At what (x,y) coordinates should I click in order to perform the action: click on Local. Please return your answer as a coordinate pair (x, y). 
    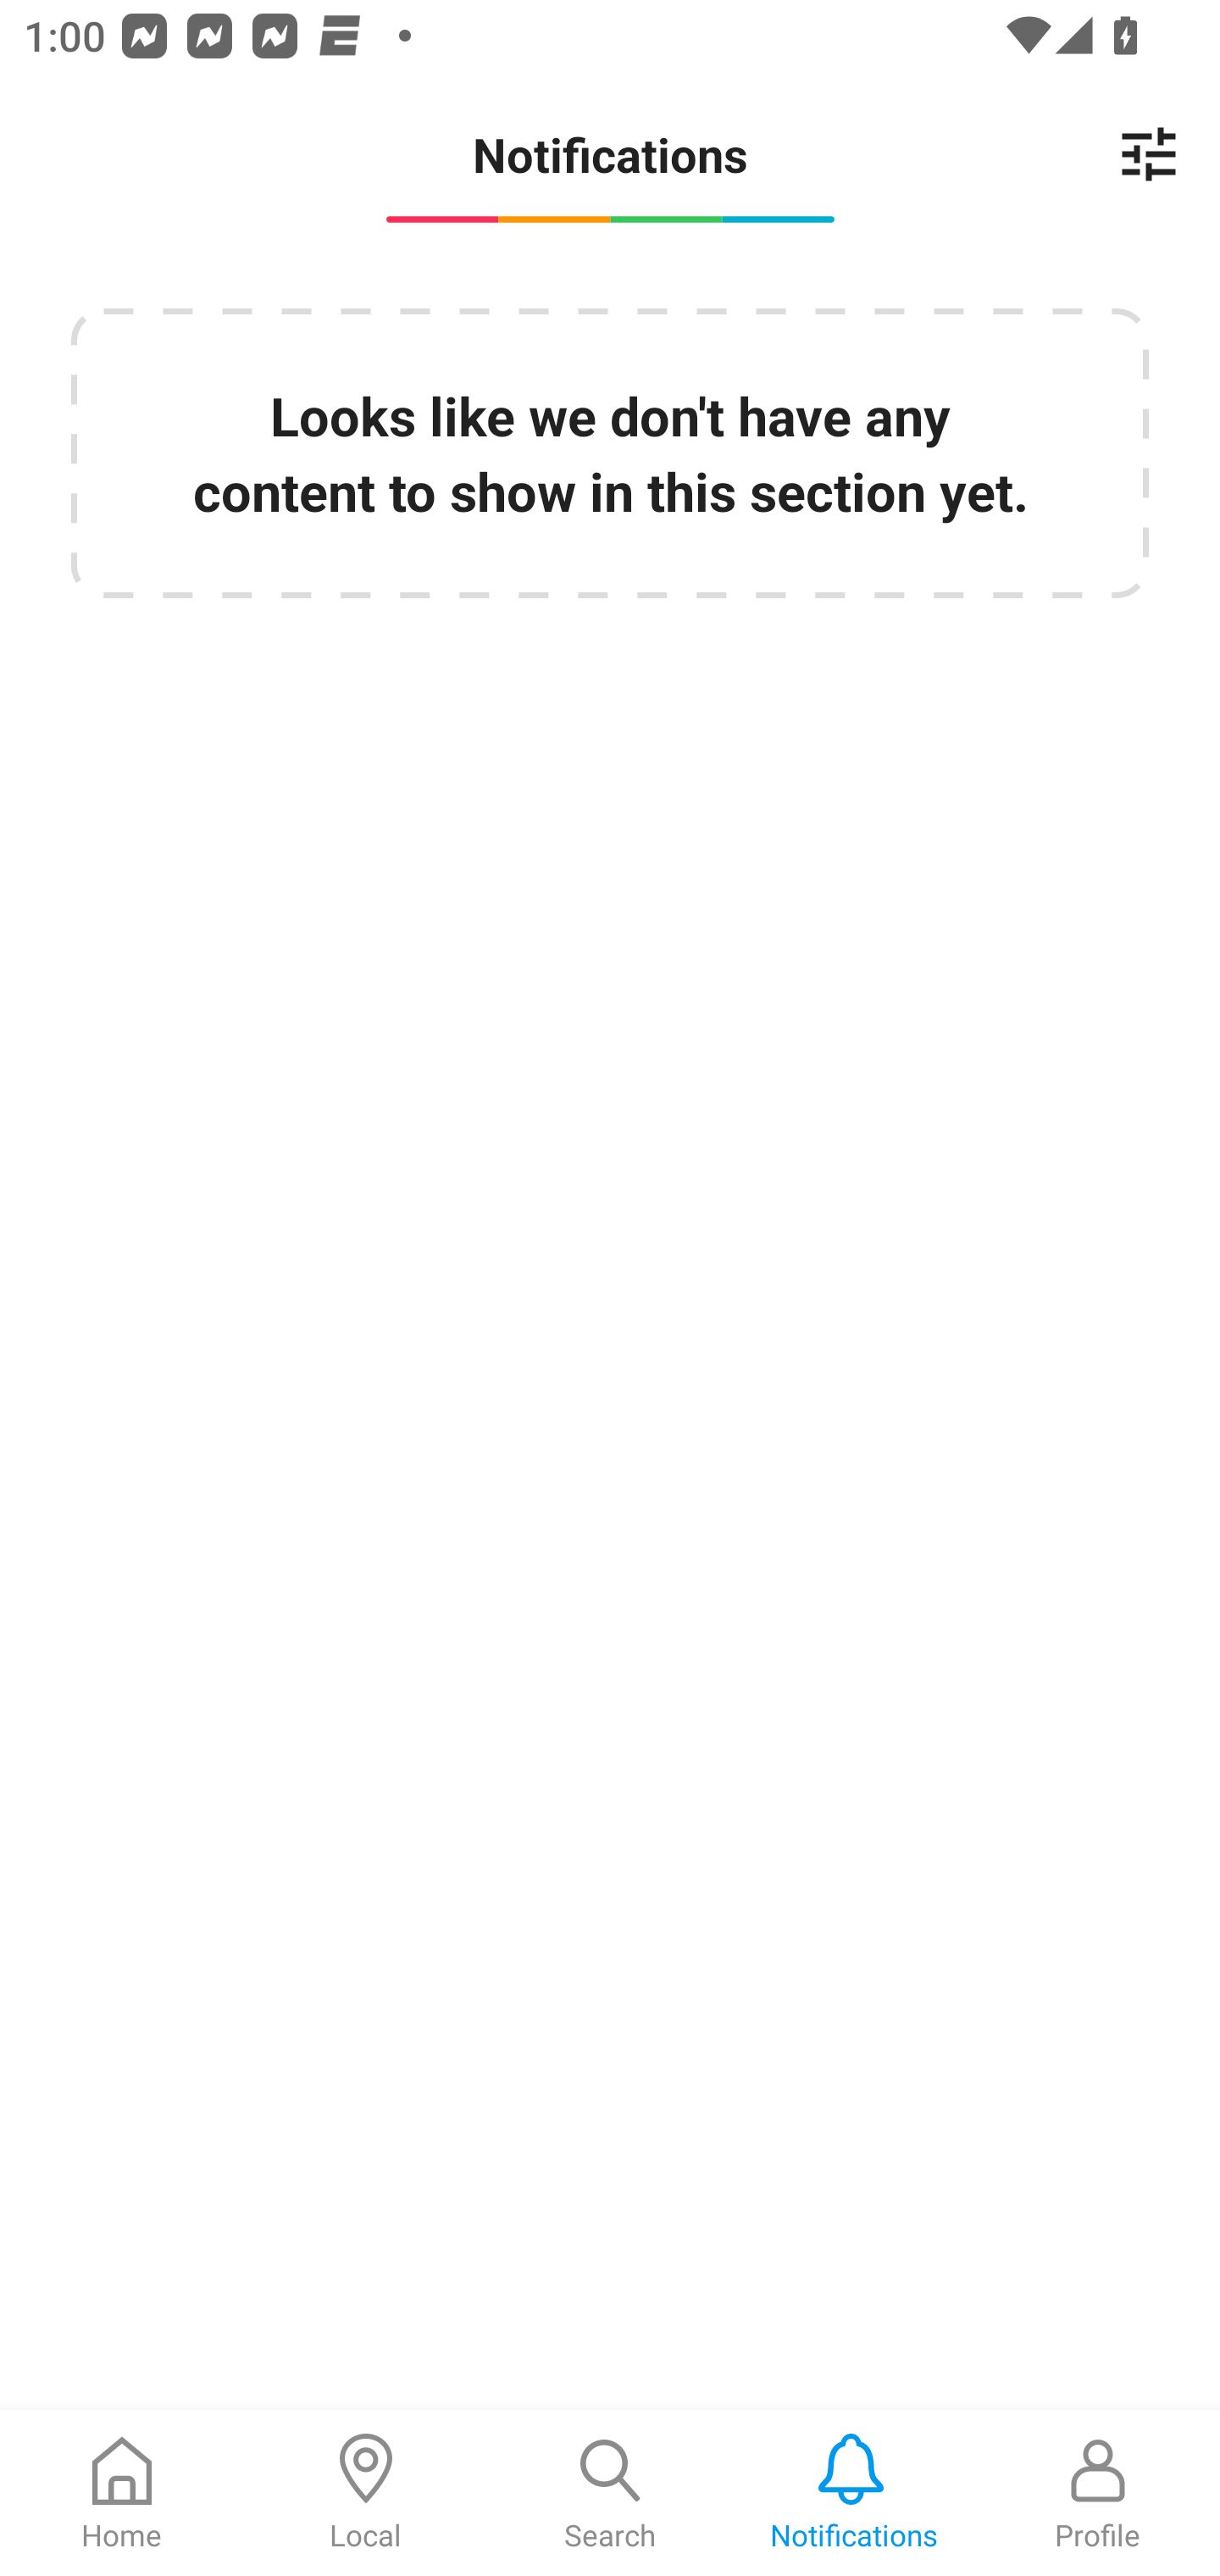
    Looking at the image, I should click on (366, 2493).